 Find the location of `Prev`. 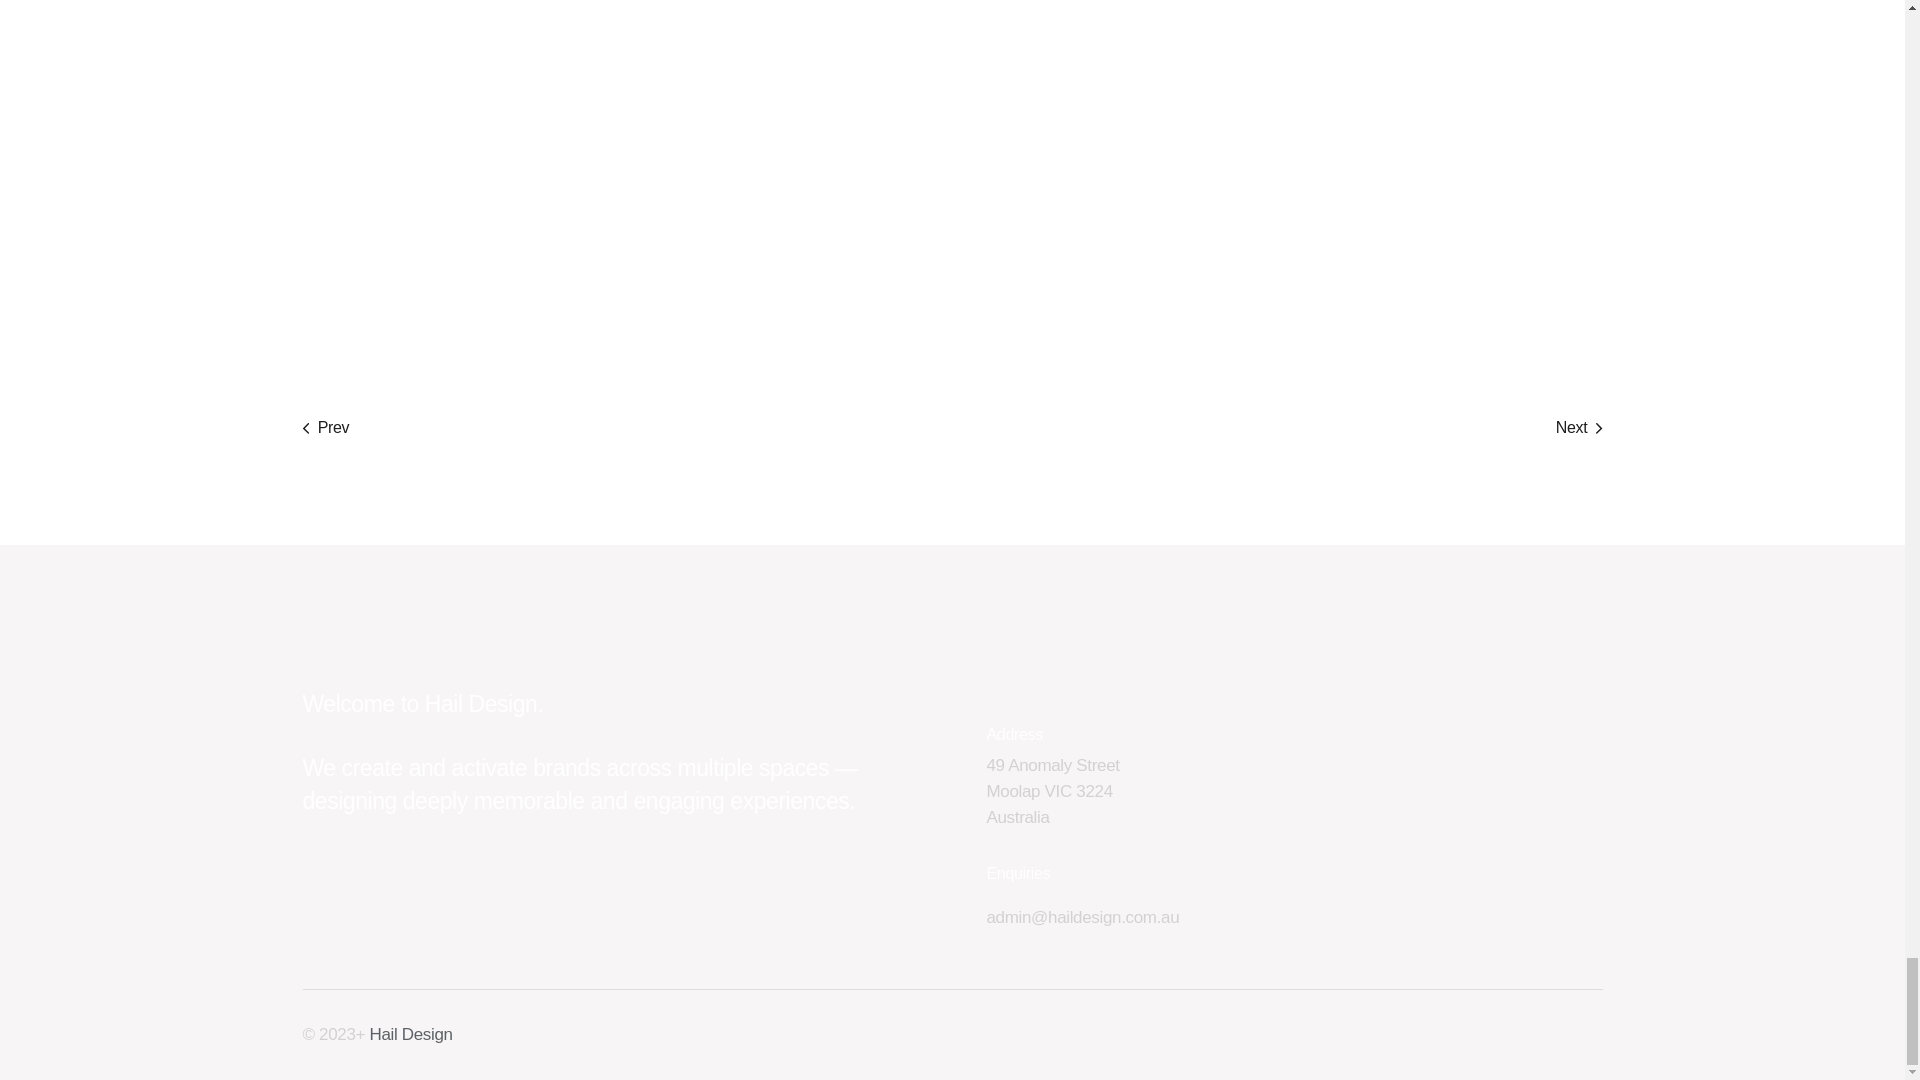

Prev is located at coordinates (1579, 427).